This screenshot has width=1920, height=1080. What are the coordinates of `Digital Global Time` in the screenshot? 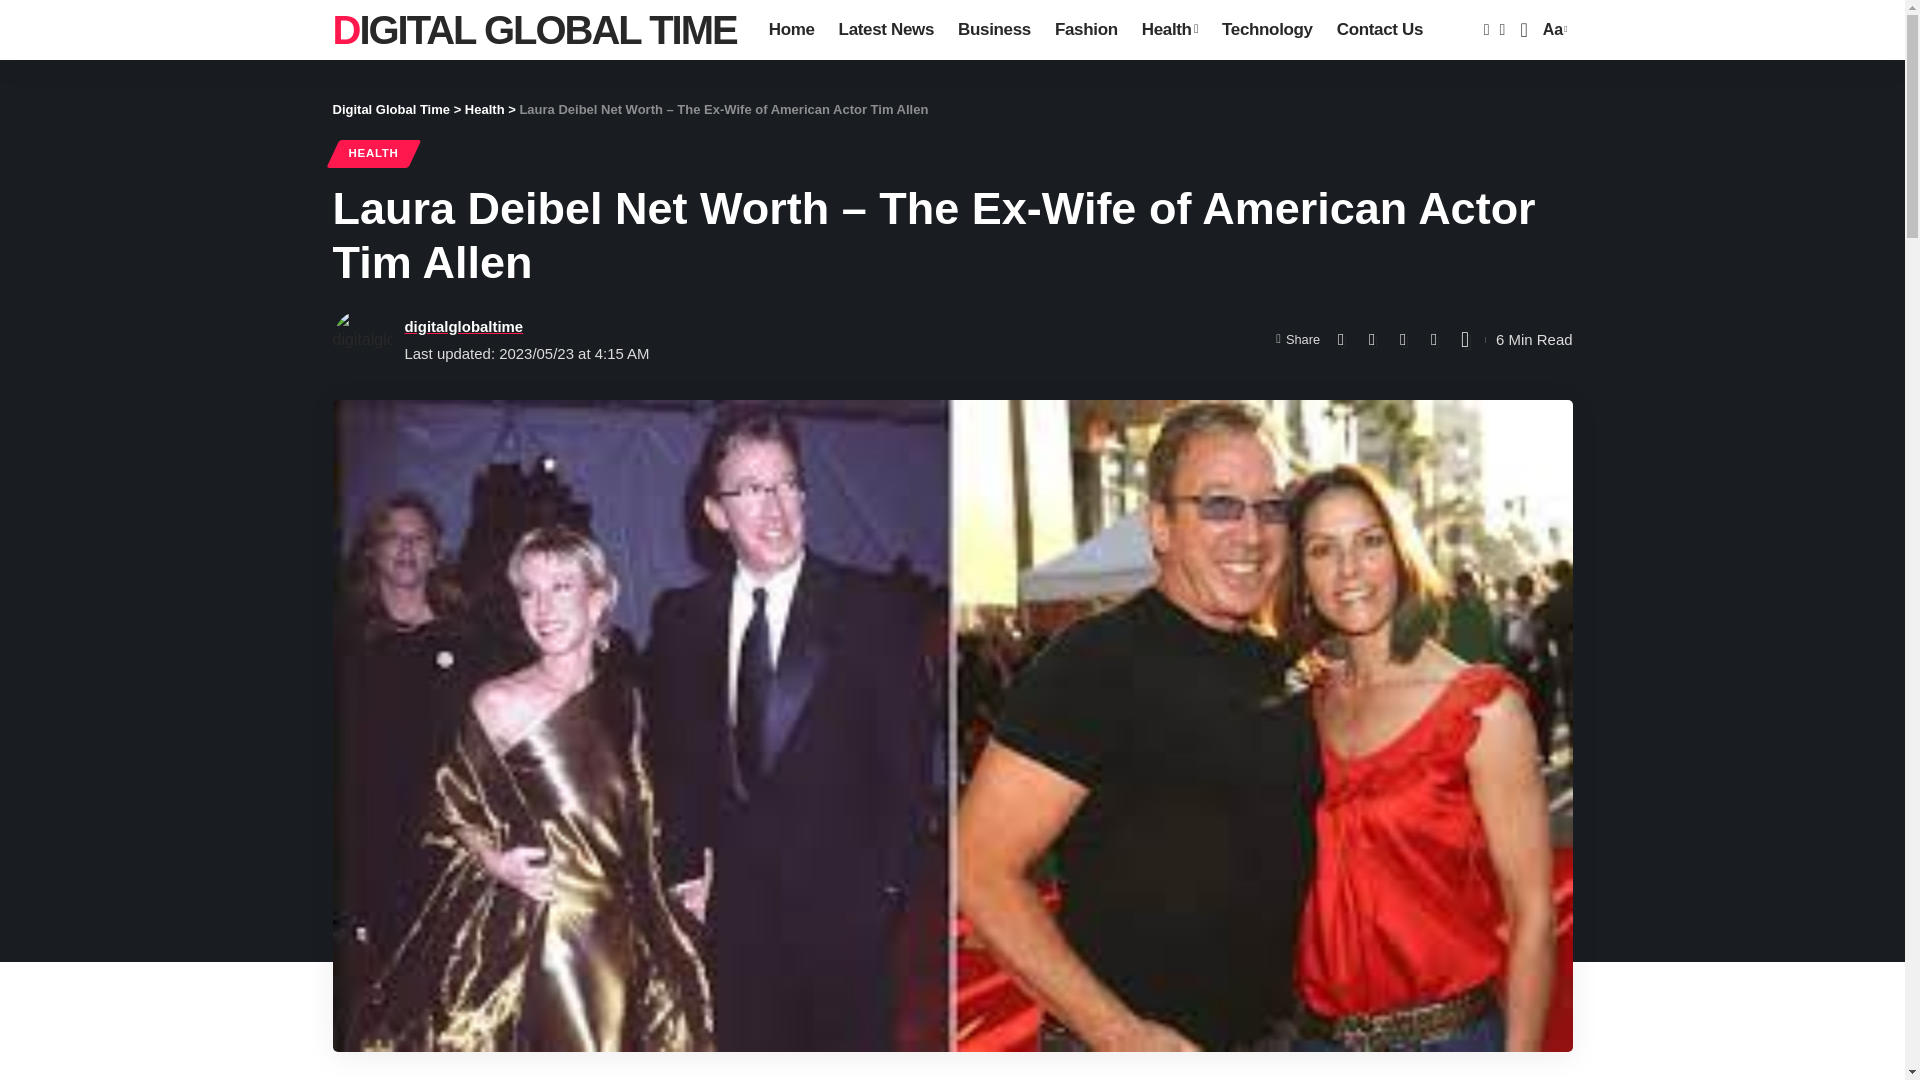 It's located at (390, 108).